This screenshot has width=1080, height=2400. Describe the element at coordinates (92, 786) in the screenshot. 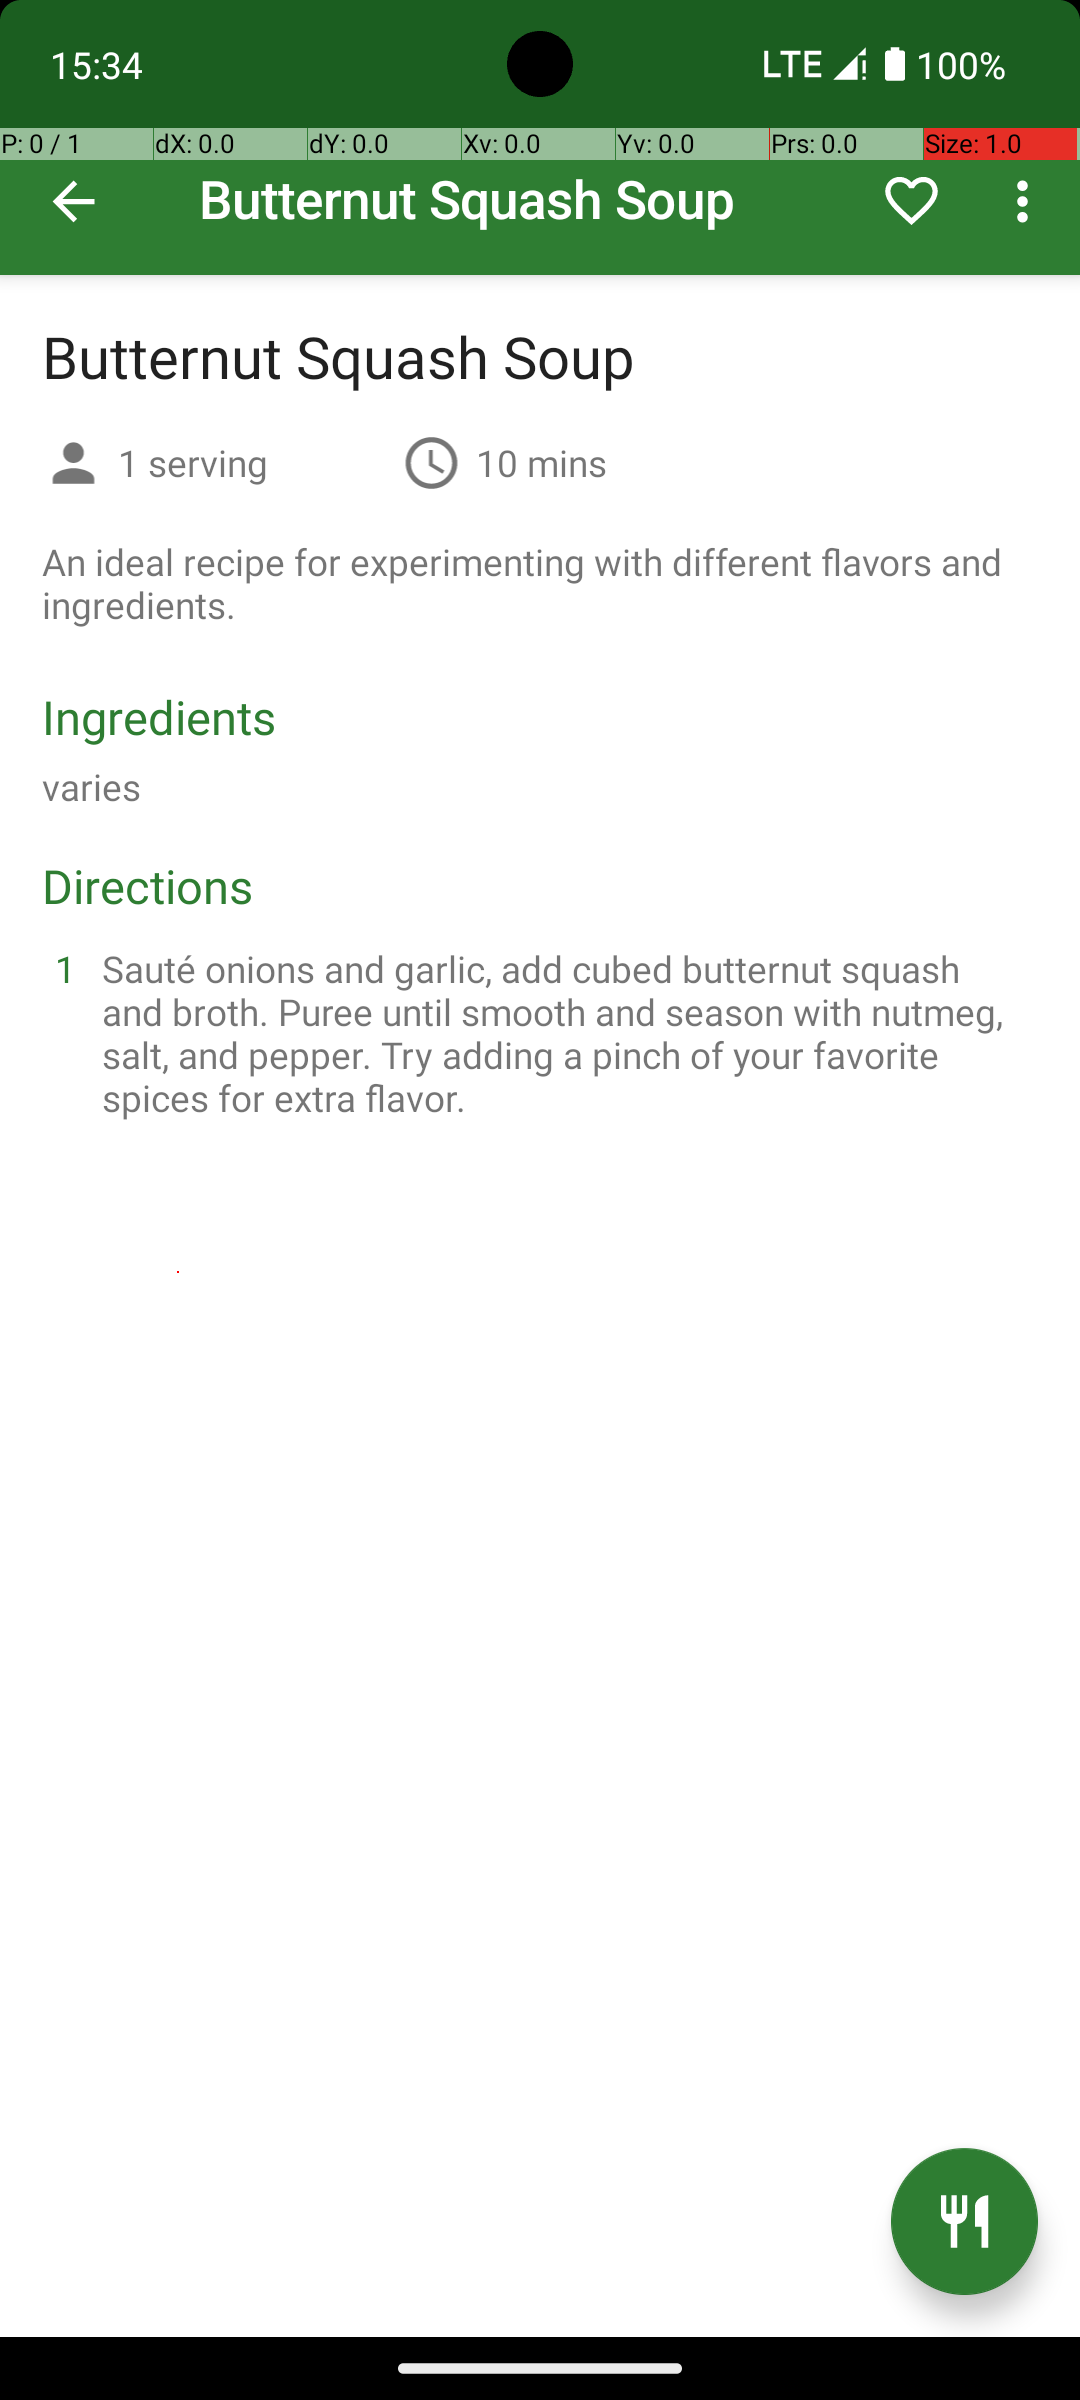

I see `varies` at that location.